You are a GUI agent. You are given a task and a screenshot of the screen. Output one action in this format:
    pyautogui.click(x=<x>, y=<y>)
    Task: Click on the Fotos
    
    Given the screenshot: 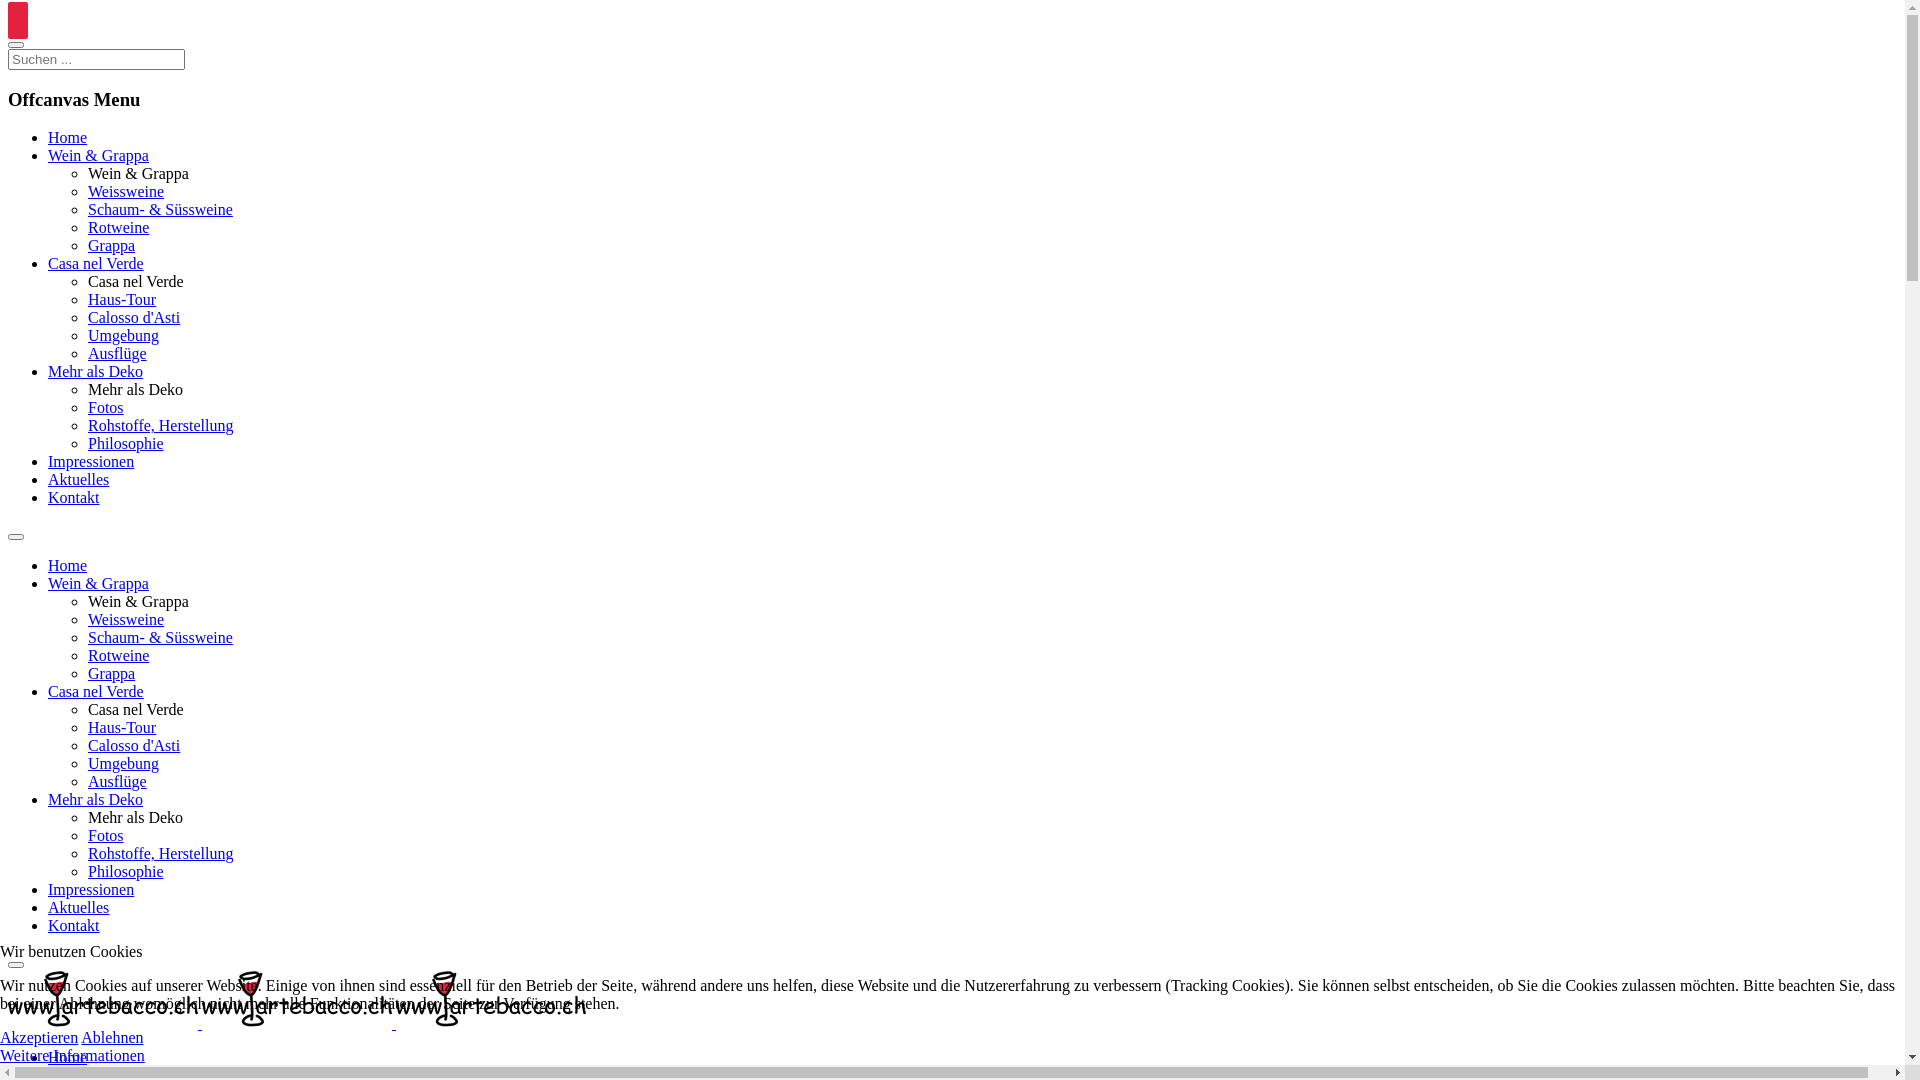 What is the action you would take?
    pyautogui.click(x=106, y=836)
    